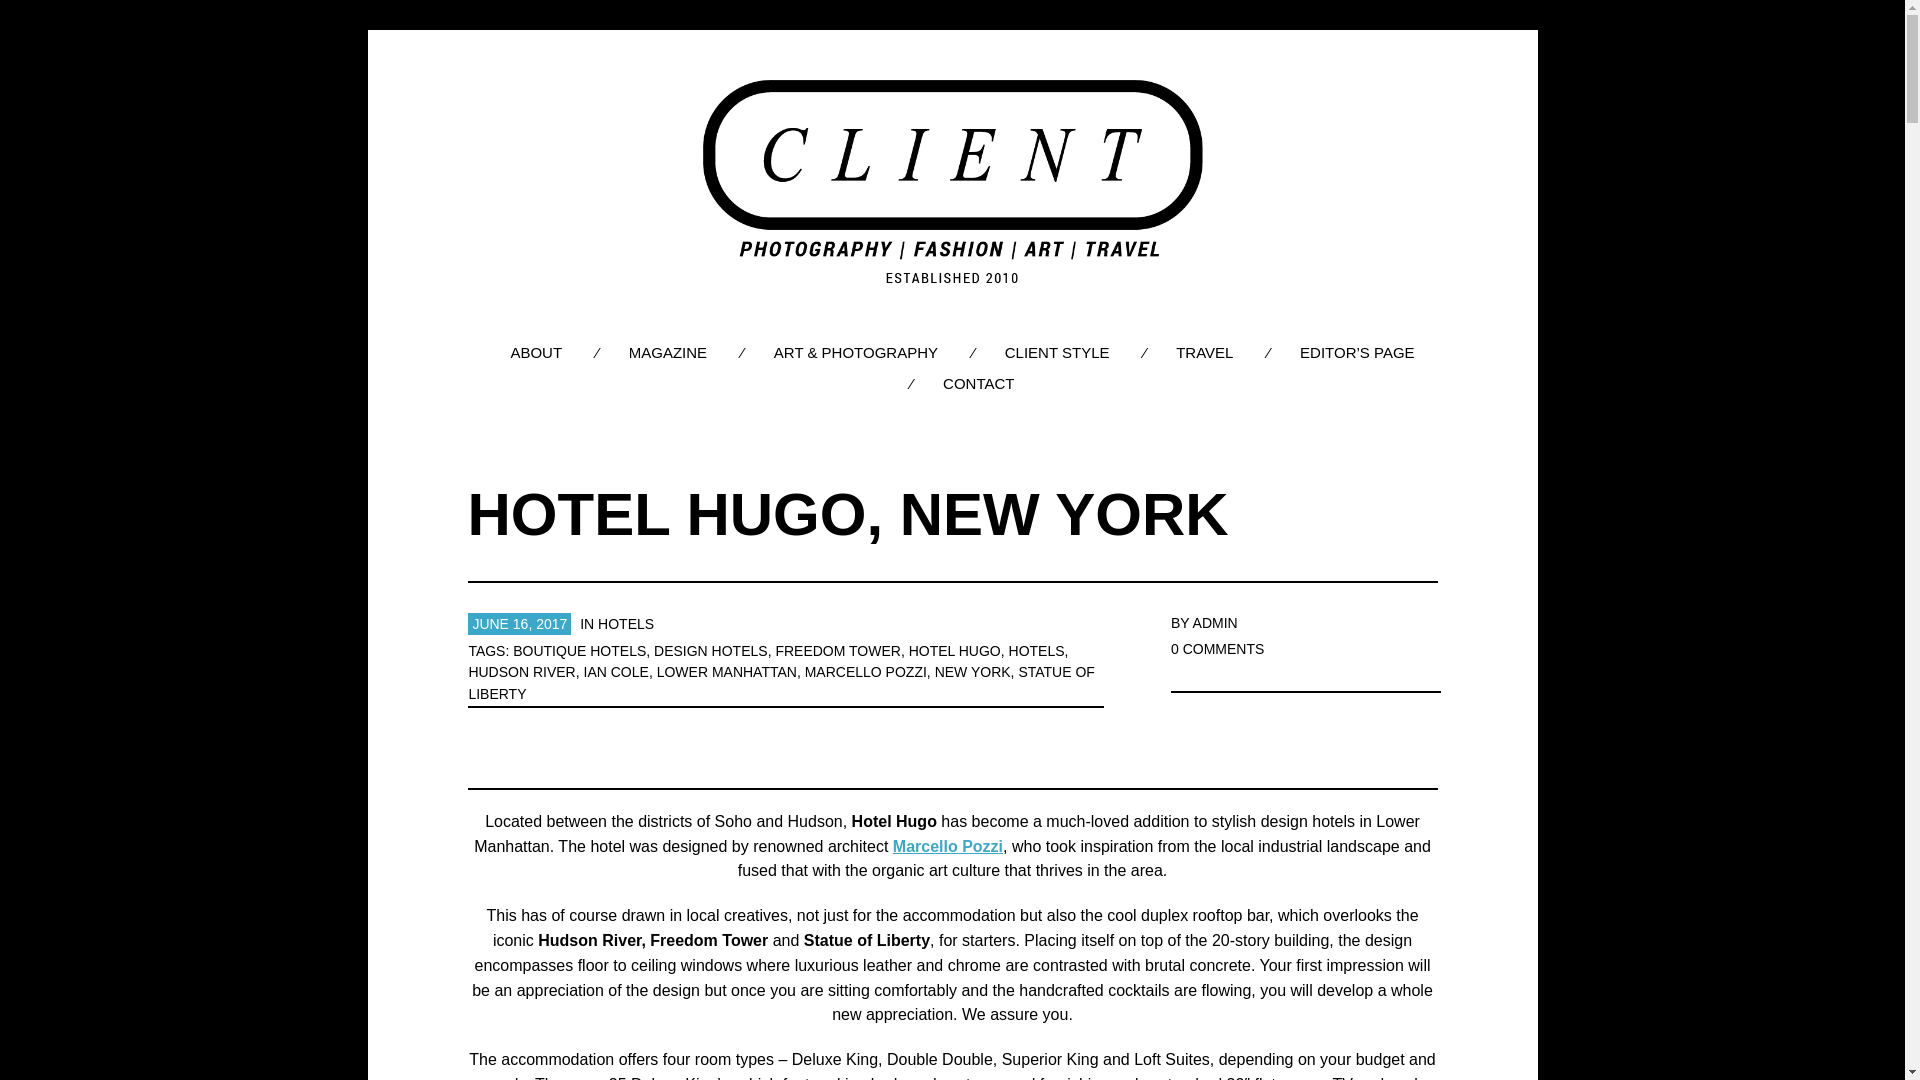  Describe the element at coordinates (726, 672) in the screenshot. I see `LOWER MANHATTAN` at that location.